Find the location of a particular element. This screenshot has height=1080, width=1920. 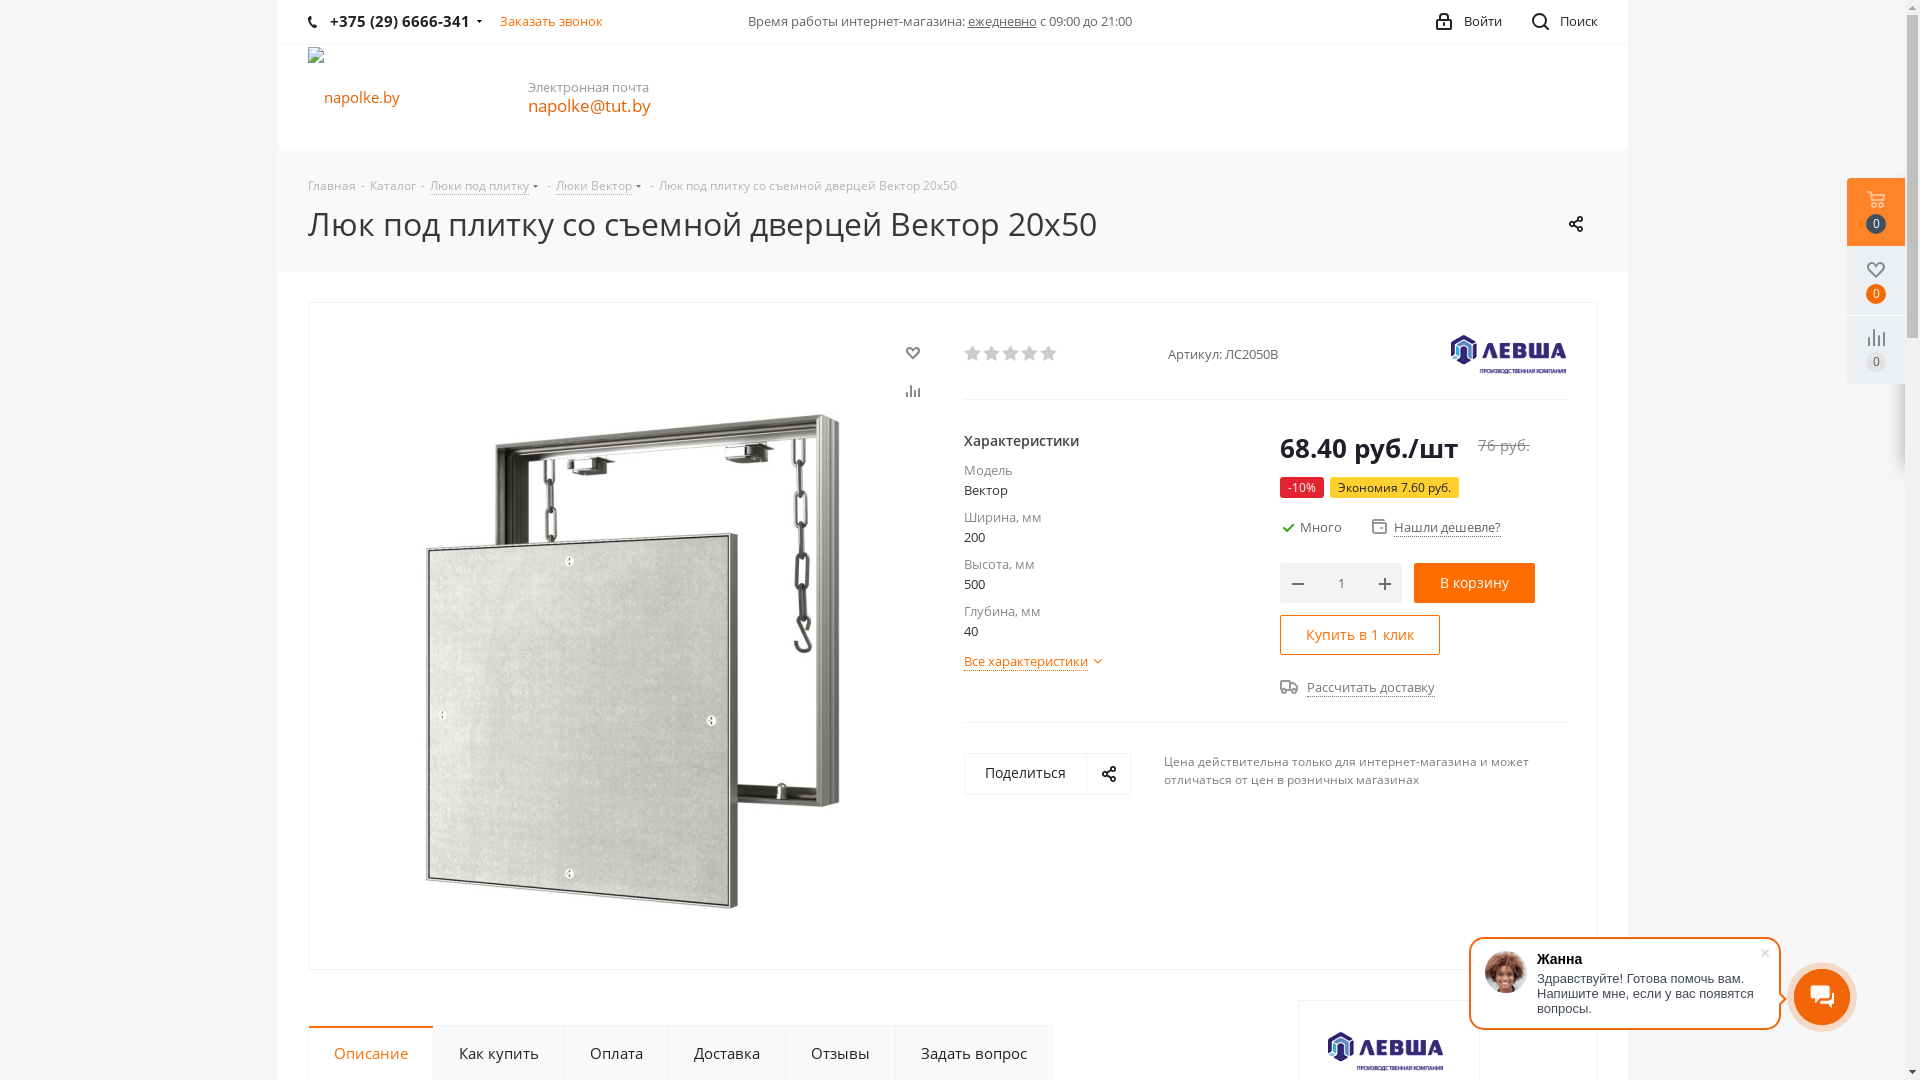

4 is located at coordinates (1030, 354).